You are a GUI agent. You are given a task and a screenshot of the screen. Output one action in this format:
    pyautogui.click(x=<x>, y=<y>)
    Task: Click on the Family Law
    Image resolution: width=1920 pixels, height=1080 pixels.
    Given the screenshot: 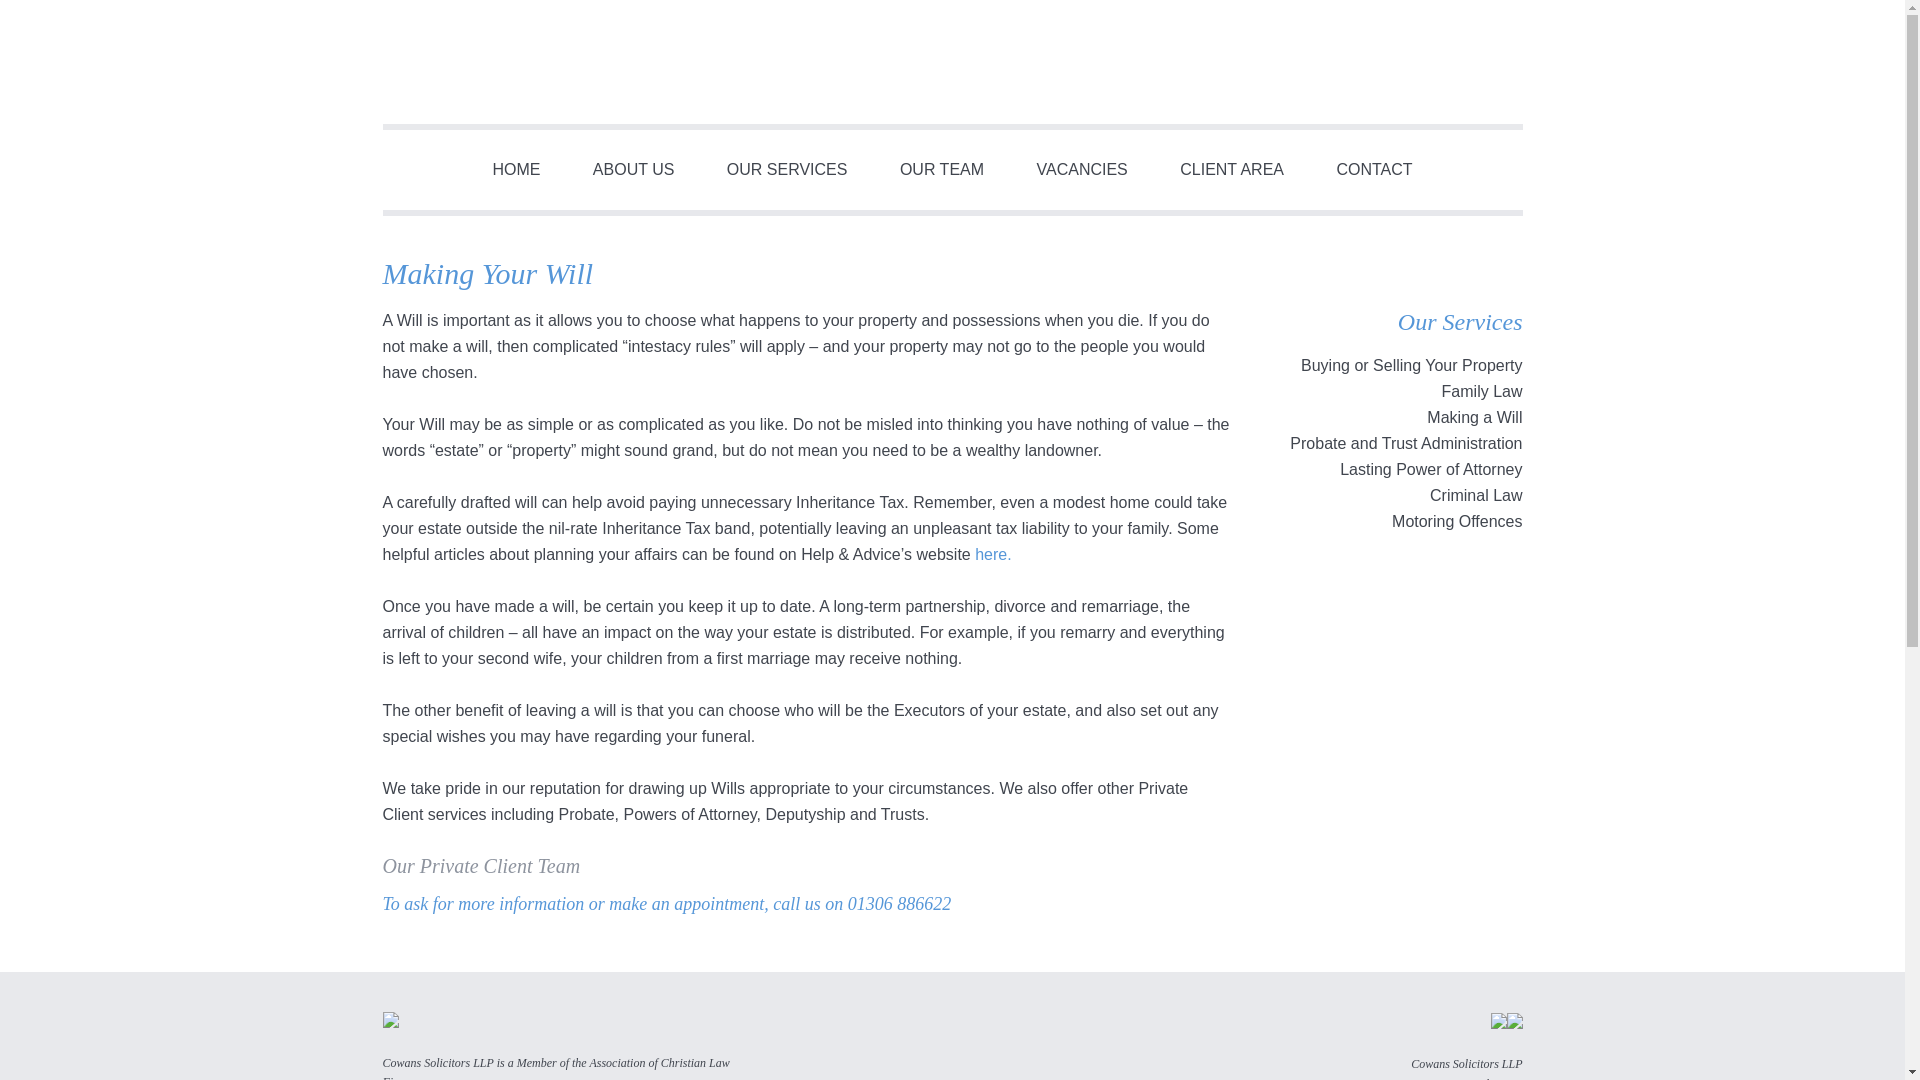 What is the action you would take?
    pyautogui.click(x=1482, y=391)
    